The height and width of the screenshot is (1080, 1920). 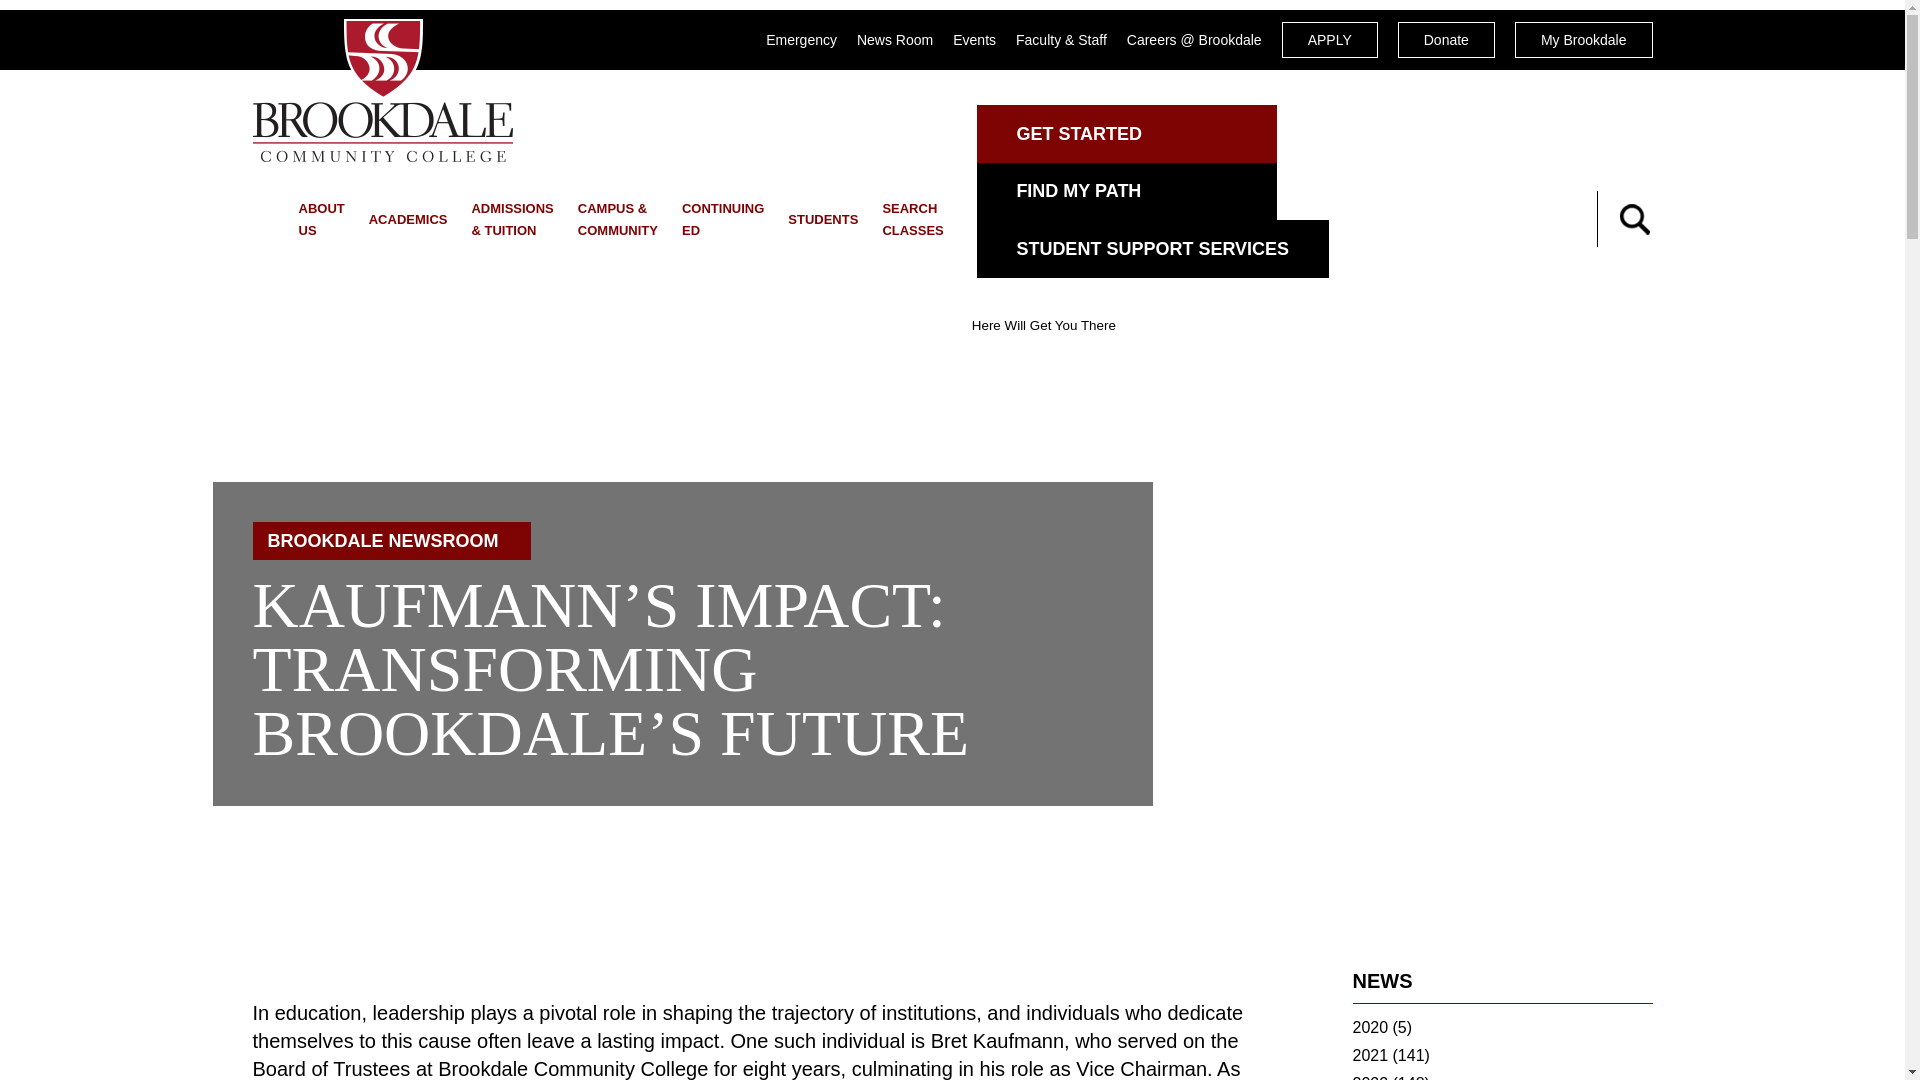 I want to click on News Room, so click(x=894, y=40).